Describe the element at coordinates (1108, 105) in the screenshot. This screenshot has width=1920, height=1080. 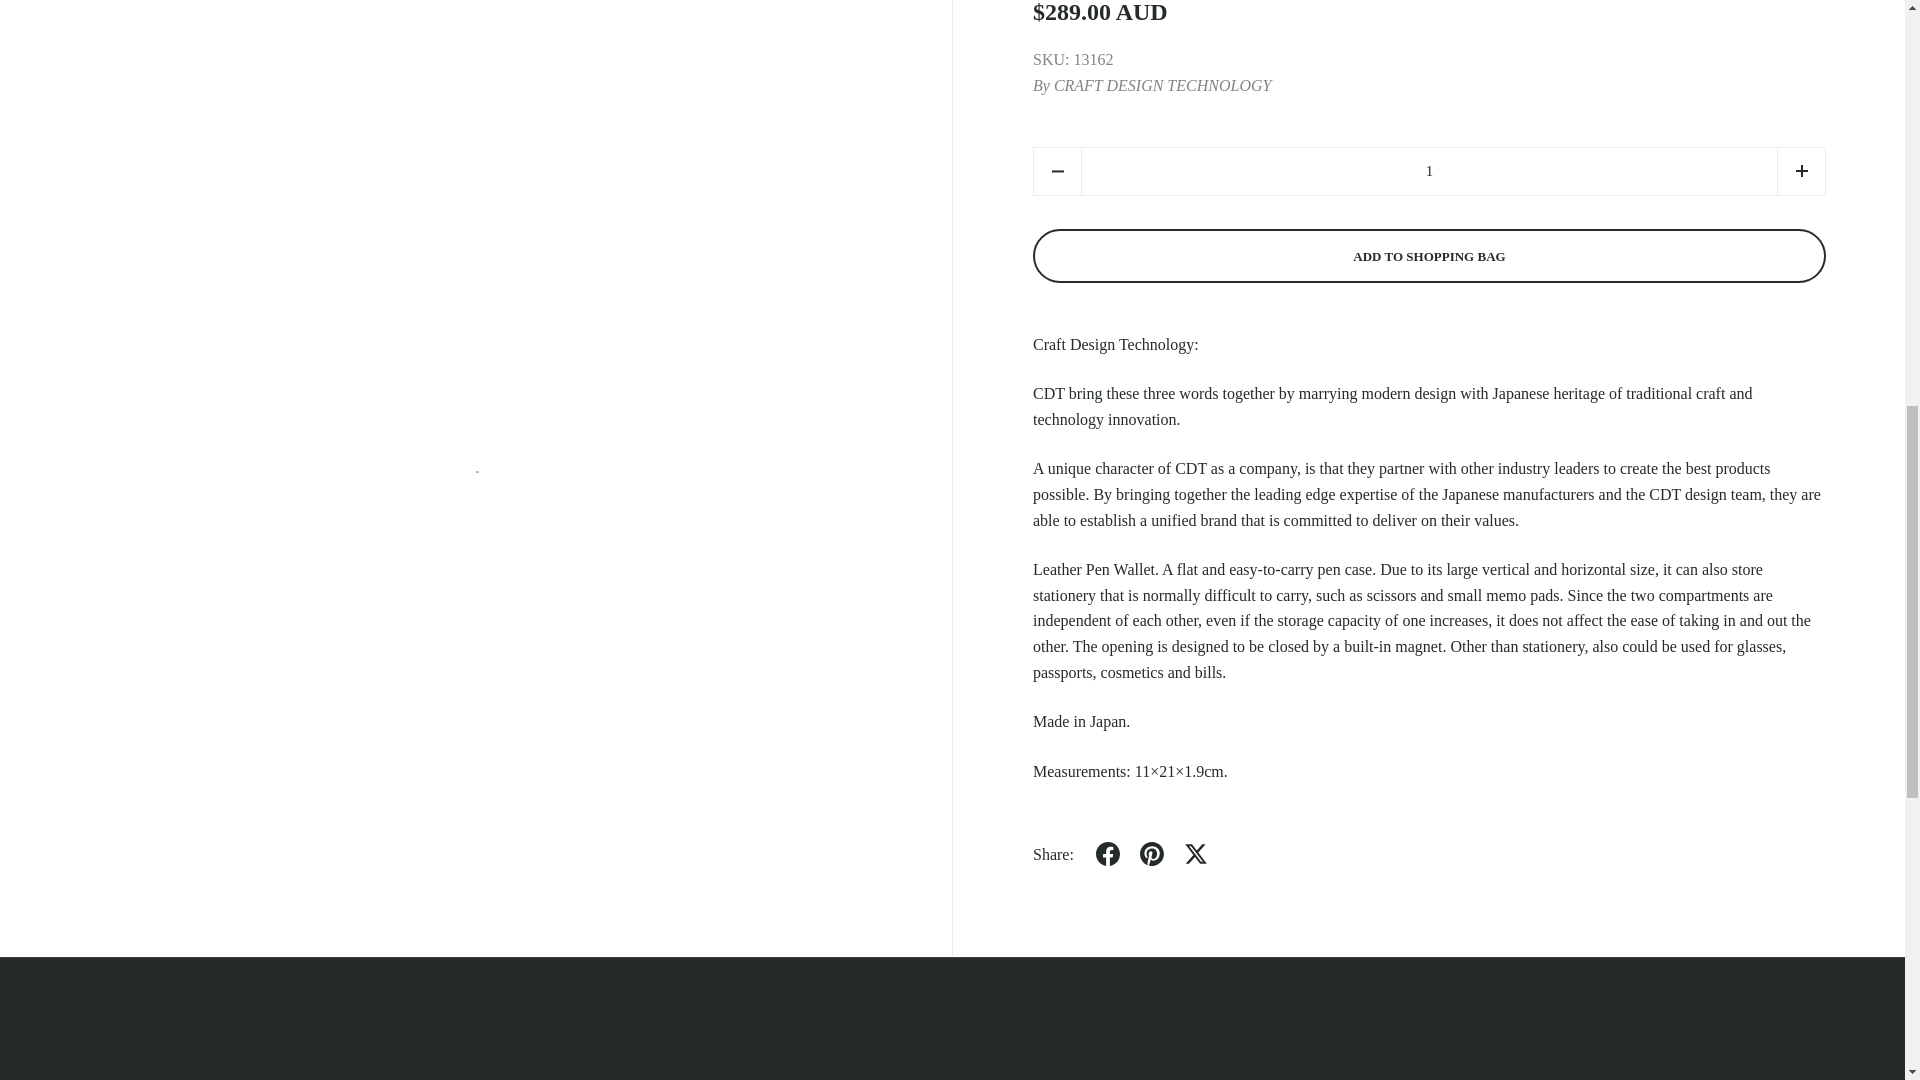
I see `Share on Facebook` at that location.